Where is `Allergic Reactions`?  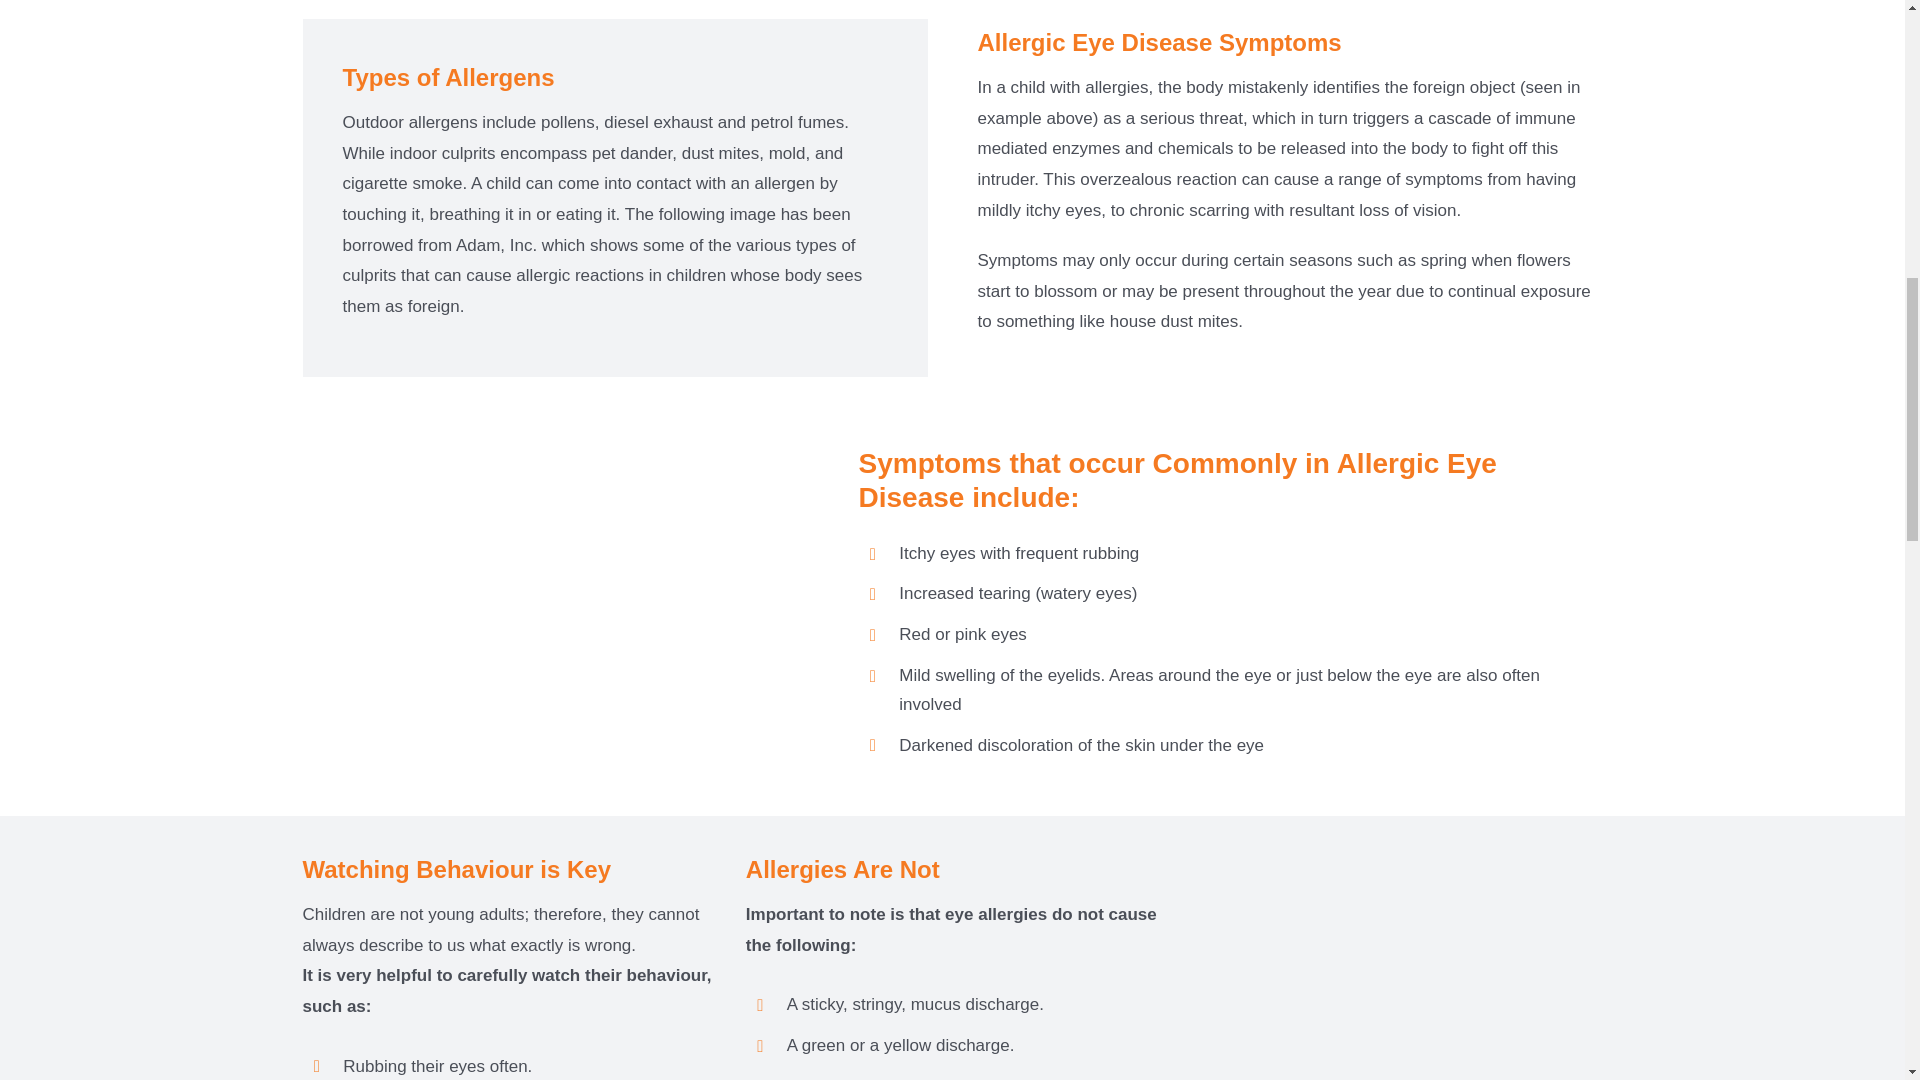
Allergic Reactions is located at coordinates (1396, 984).